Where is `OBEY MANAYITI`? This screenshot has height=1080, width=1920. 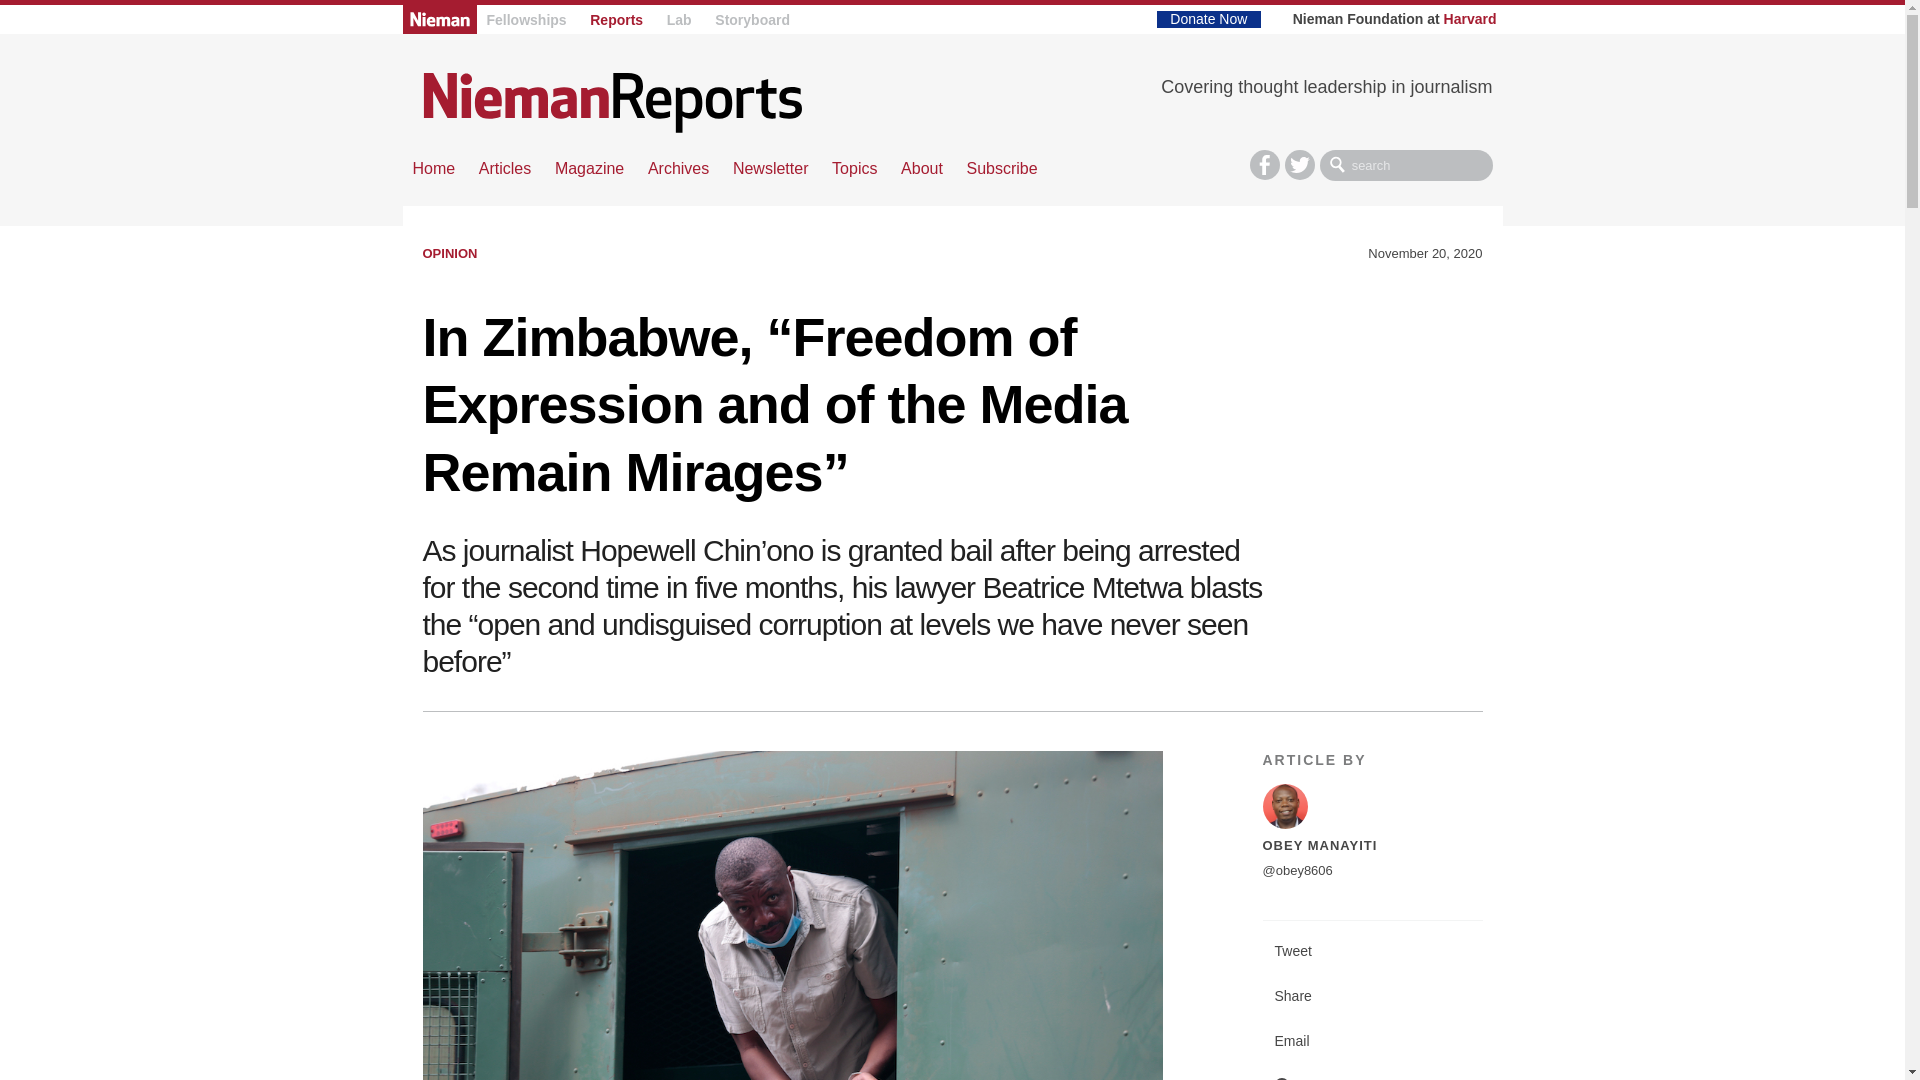 OBEY MANAYITI is located at coordinates (1318, 846).